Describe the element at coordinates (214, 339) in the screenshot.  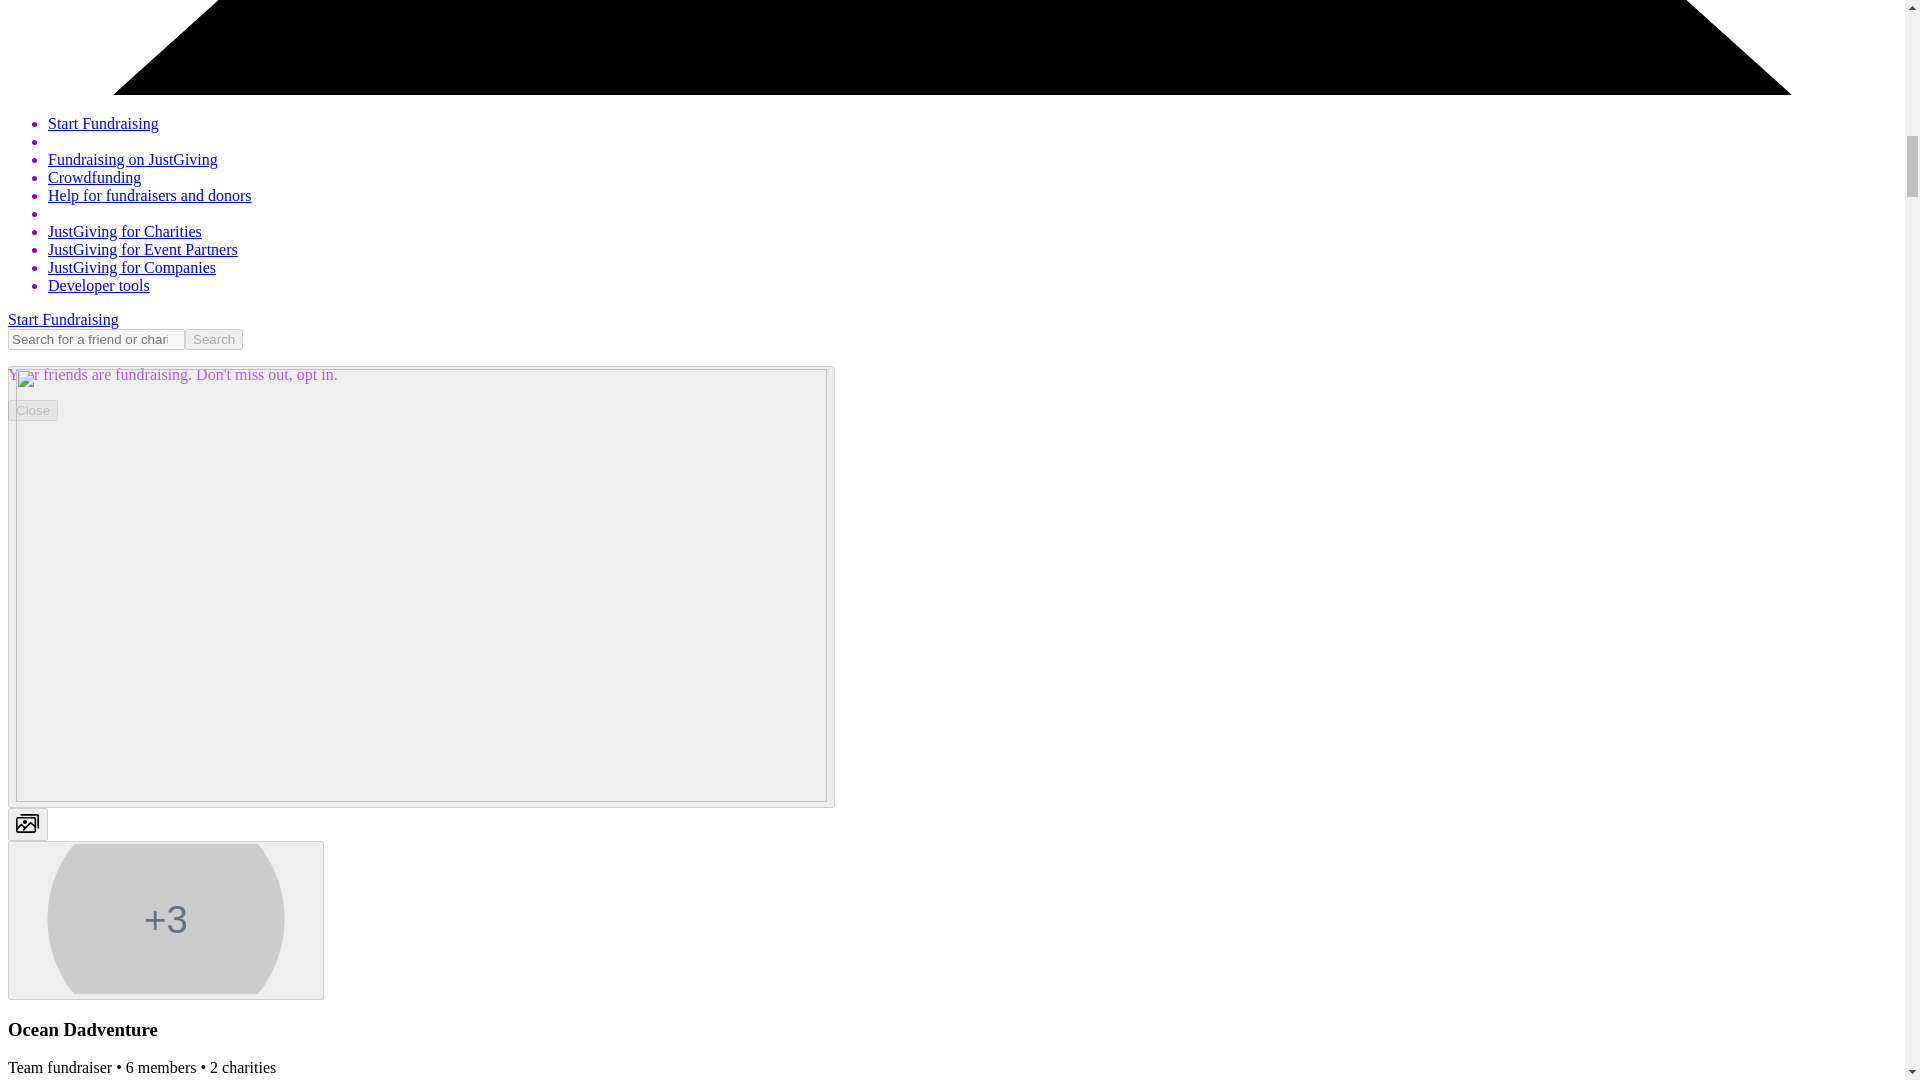
I see `Search` at that location.